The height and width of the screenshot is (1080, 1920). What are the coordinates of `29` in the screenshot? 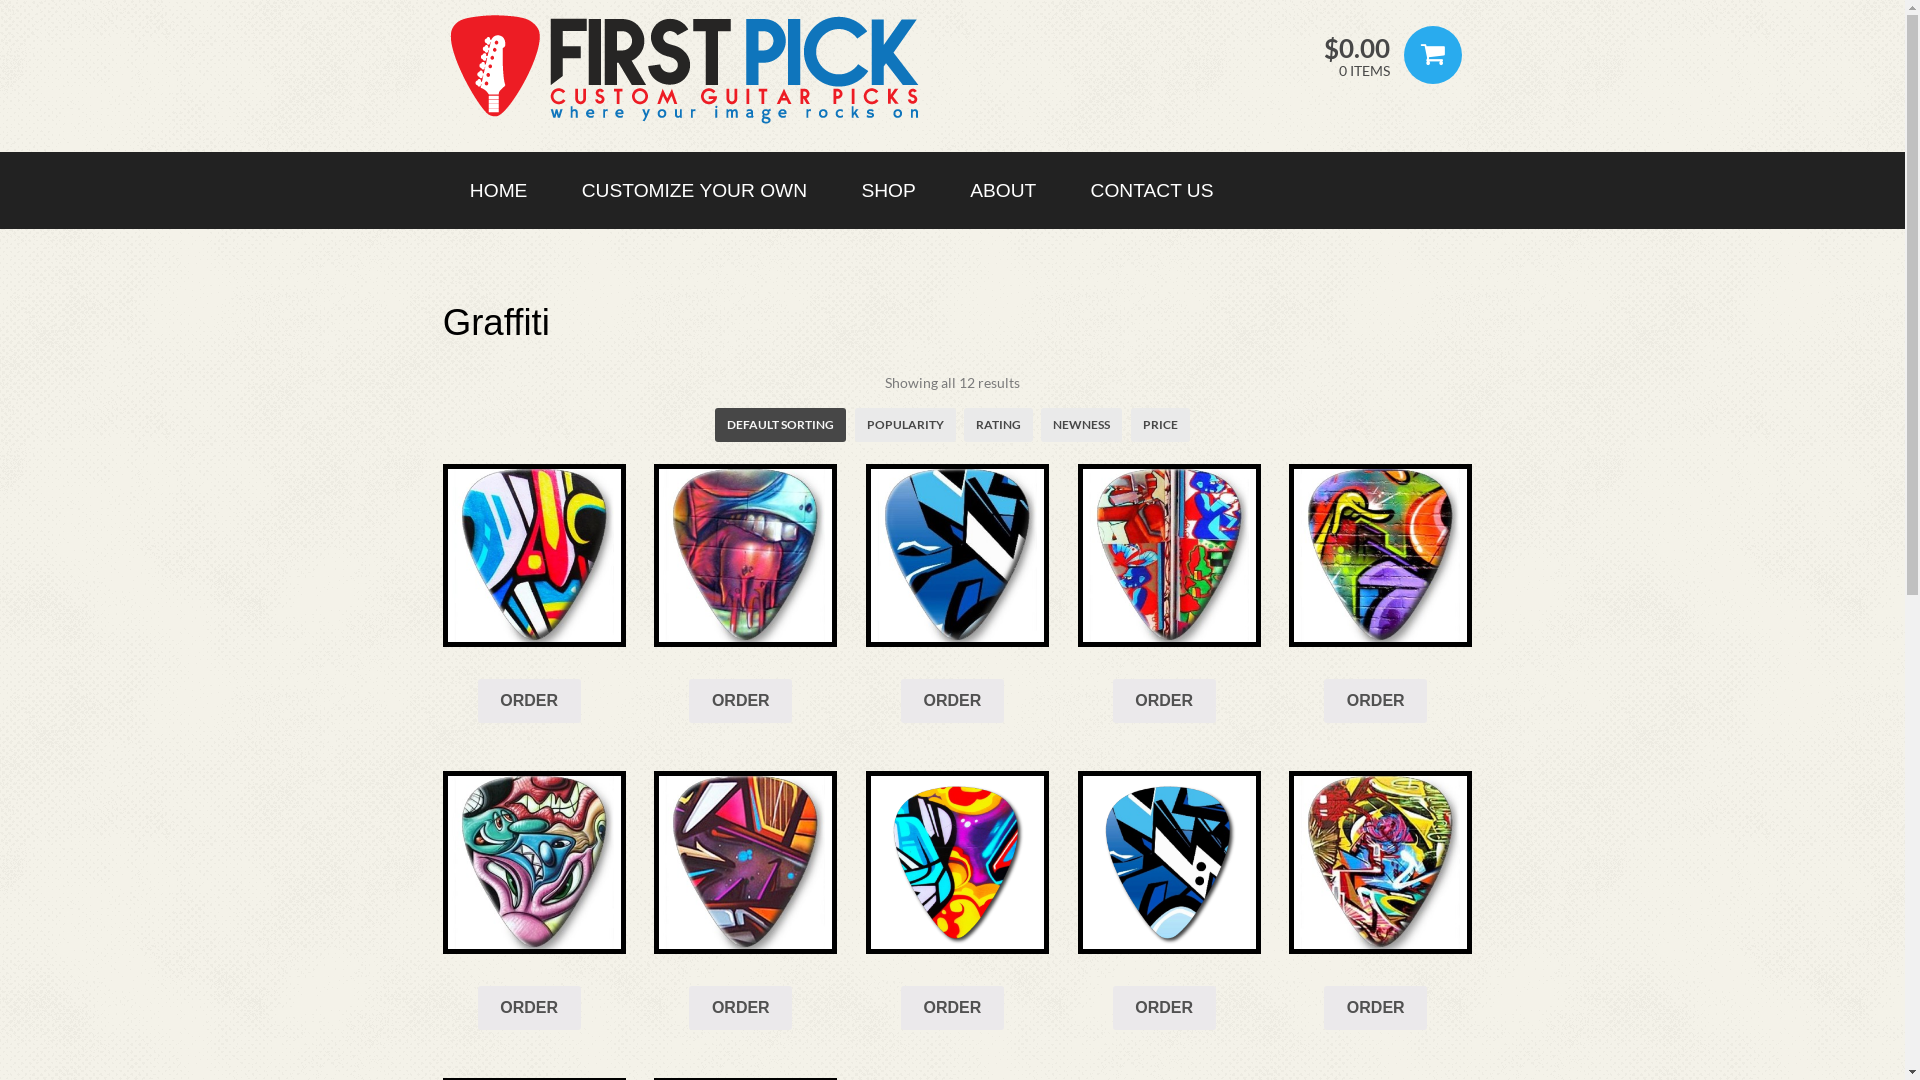 It's located at (746, 862).